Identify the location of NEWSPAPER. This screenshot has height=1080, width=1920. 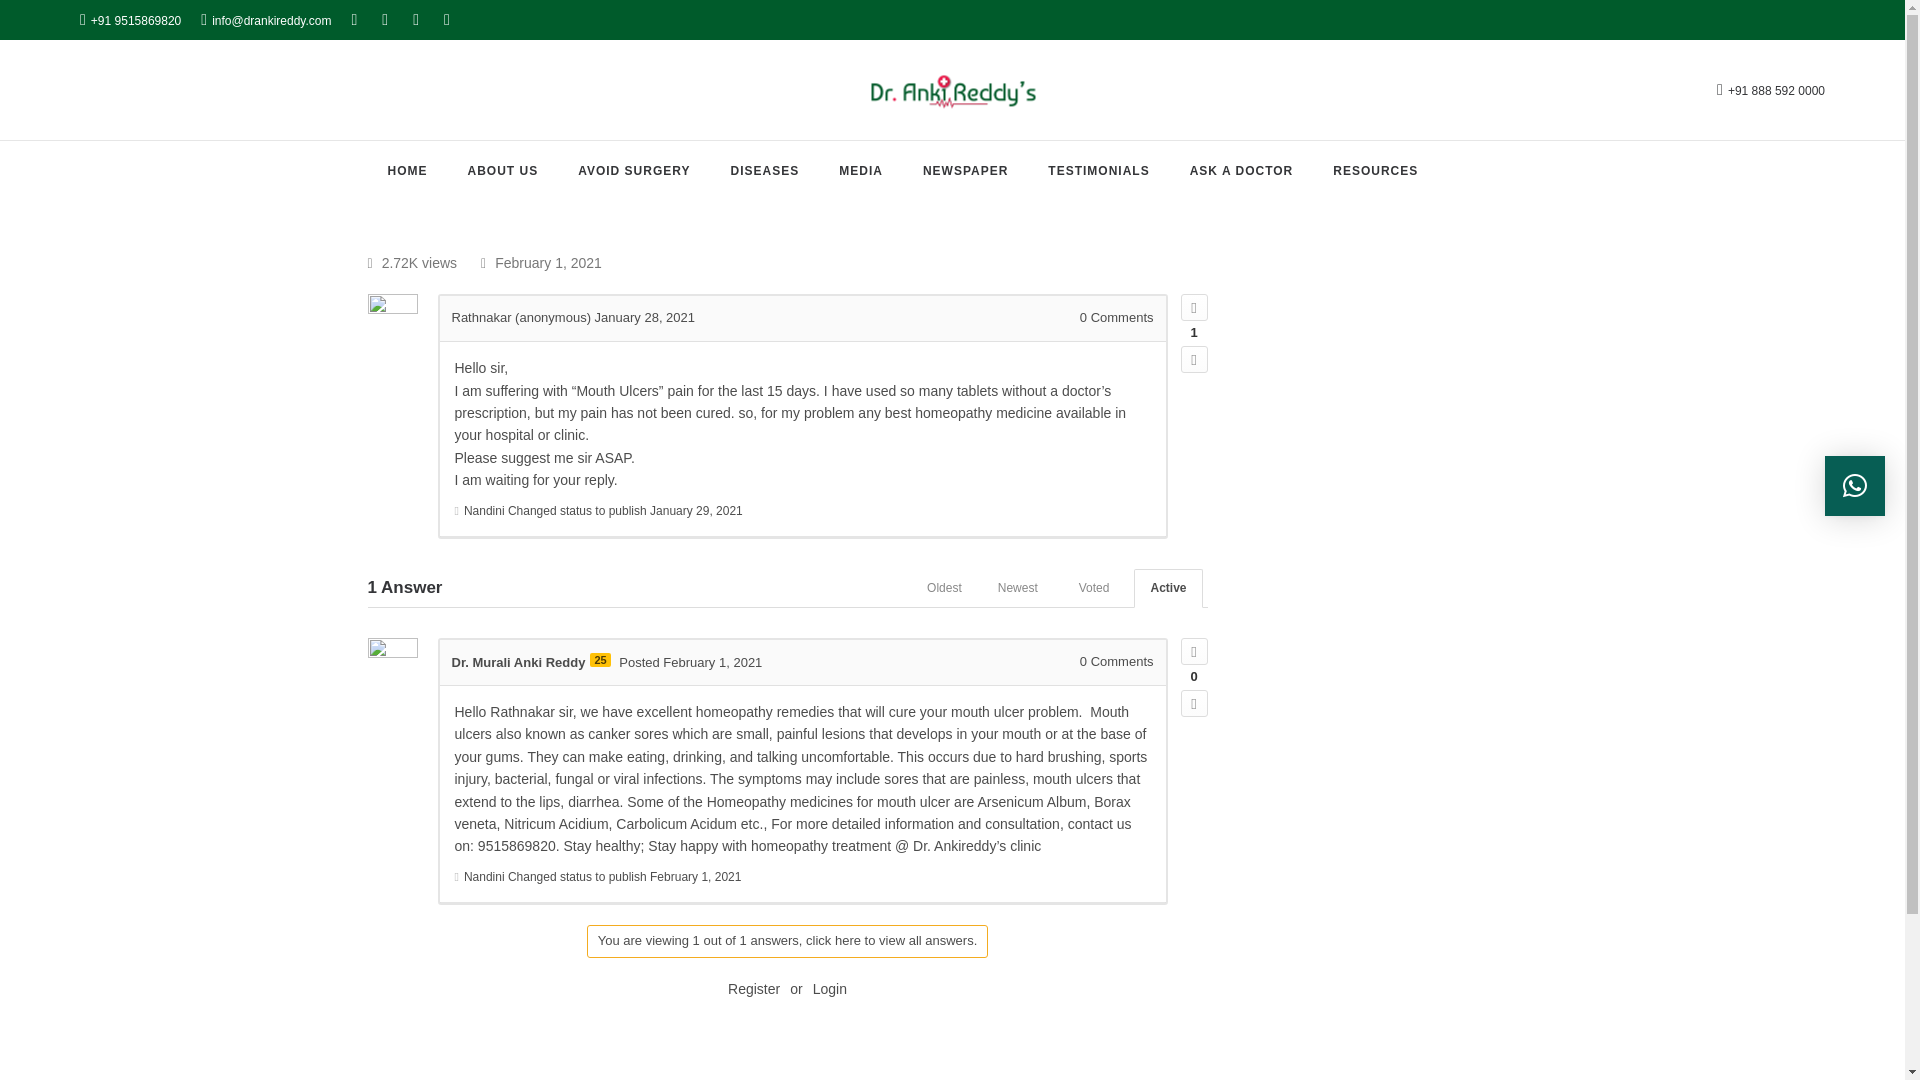
(966, 171).